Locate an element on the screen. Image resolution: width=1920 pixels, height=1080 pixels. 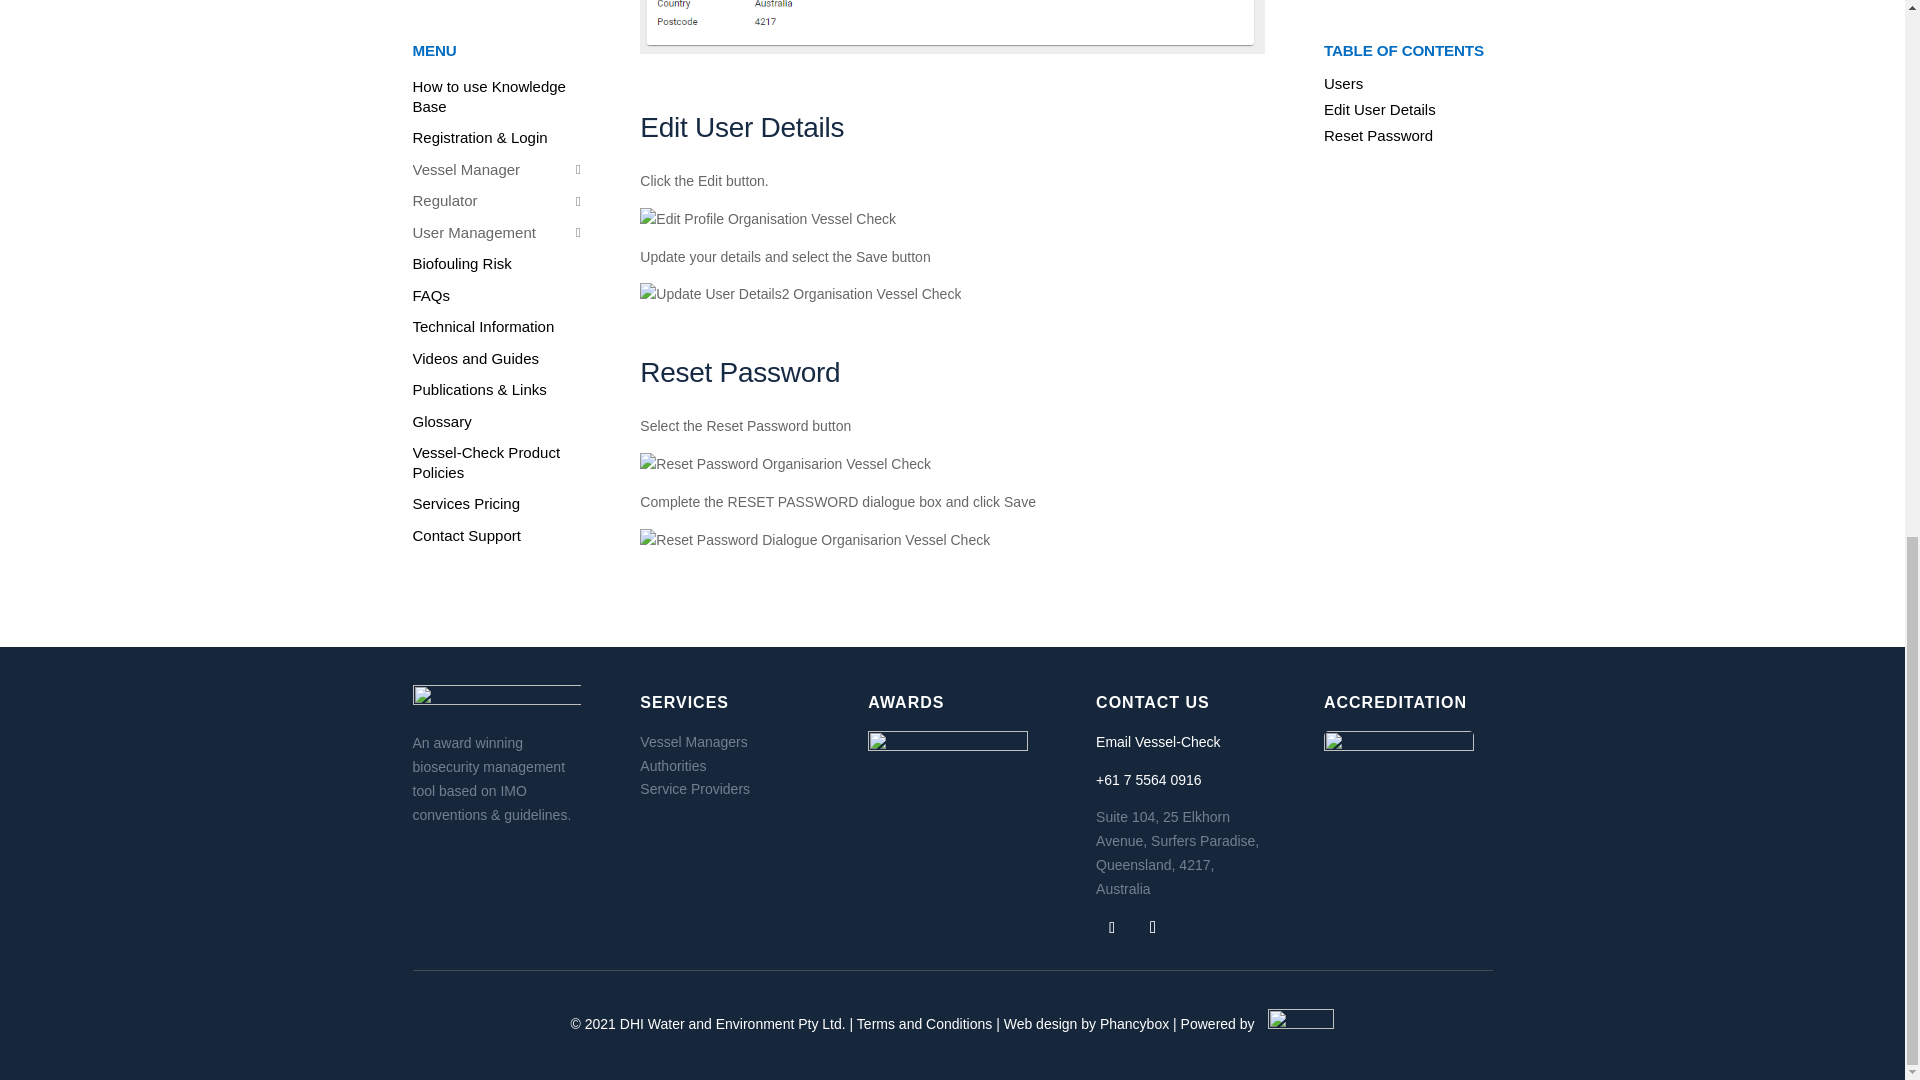
Follow on LinkedIn is located at coordinates (1152, 928).